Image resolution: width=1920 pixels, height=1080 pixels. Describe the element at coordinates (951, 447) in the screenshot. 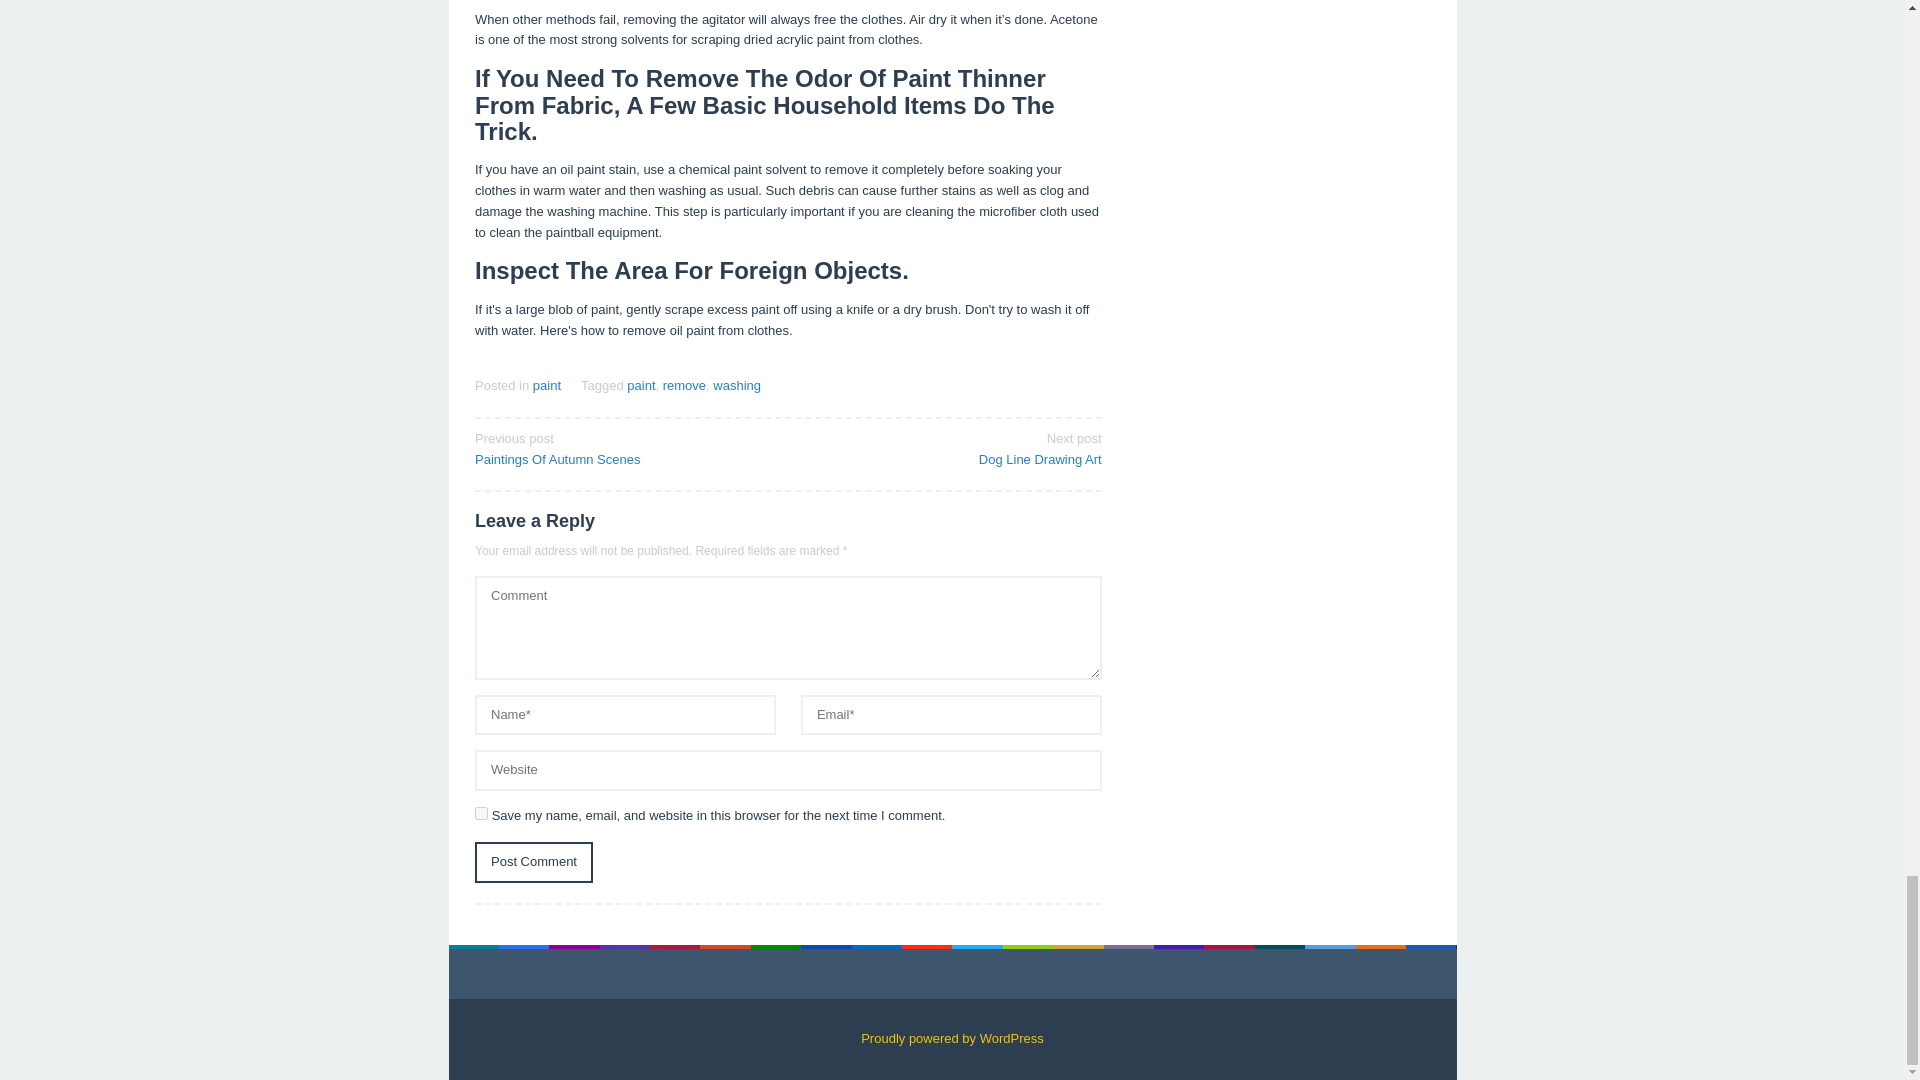

I see `Post Comment` at that location.